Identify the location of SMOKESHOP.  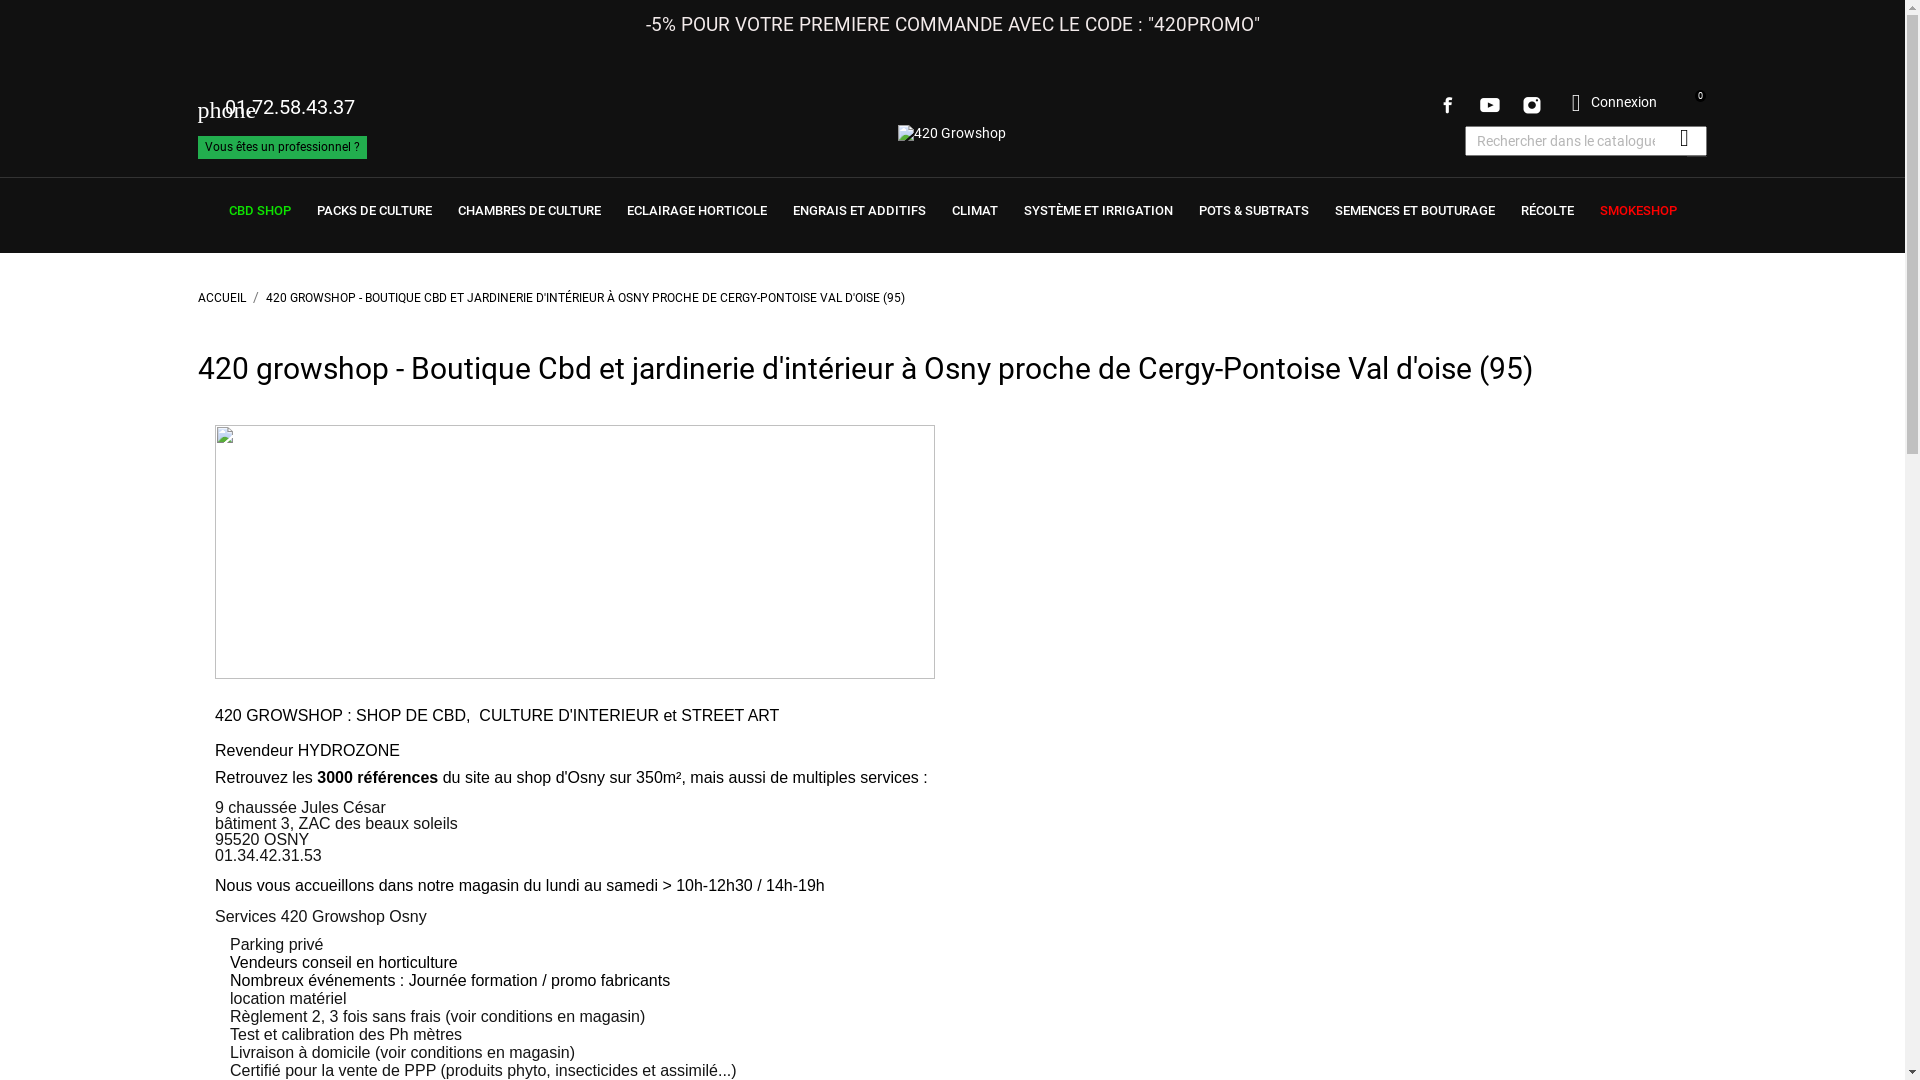
(1638, 210).